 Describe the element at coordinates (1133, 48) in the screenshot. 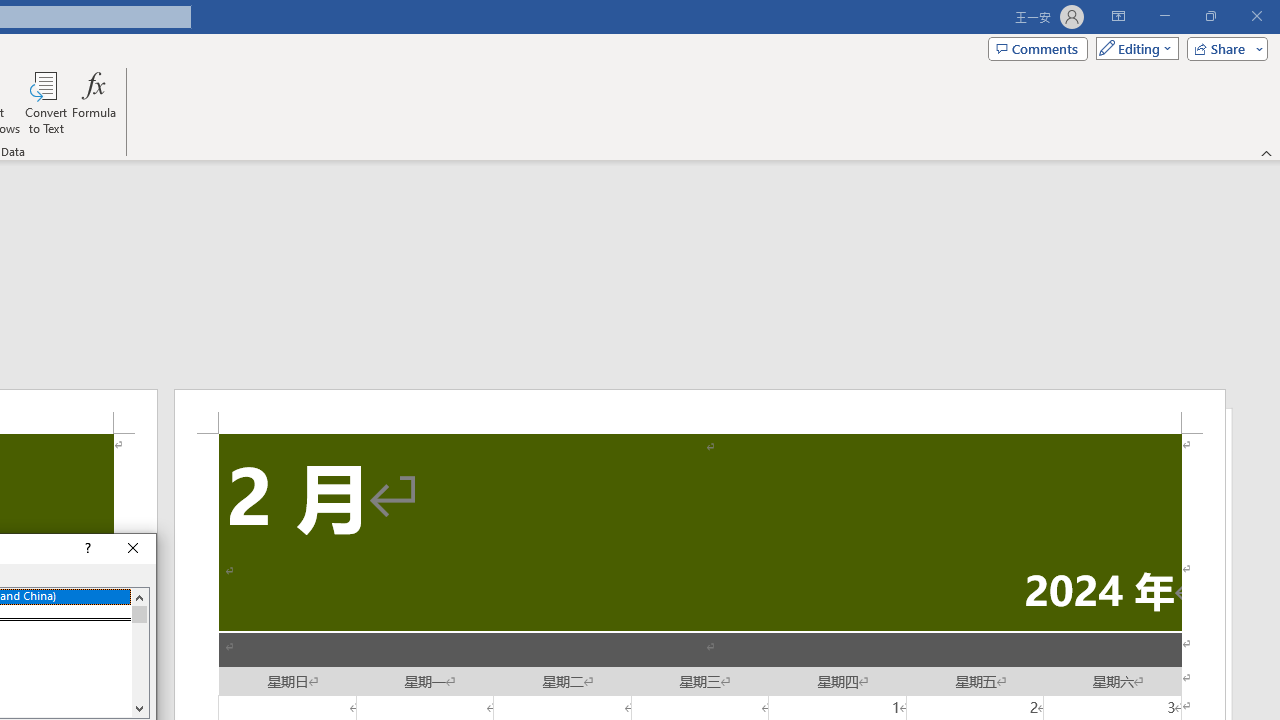

I see `Mode` at that location.